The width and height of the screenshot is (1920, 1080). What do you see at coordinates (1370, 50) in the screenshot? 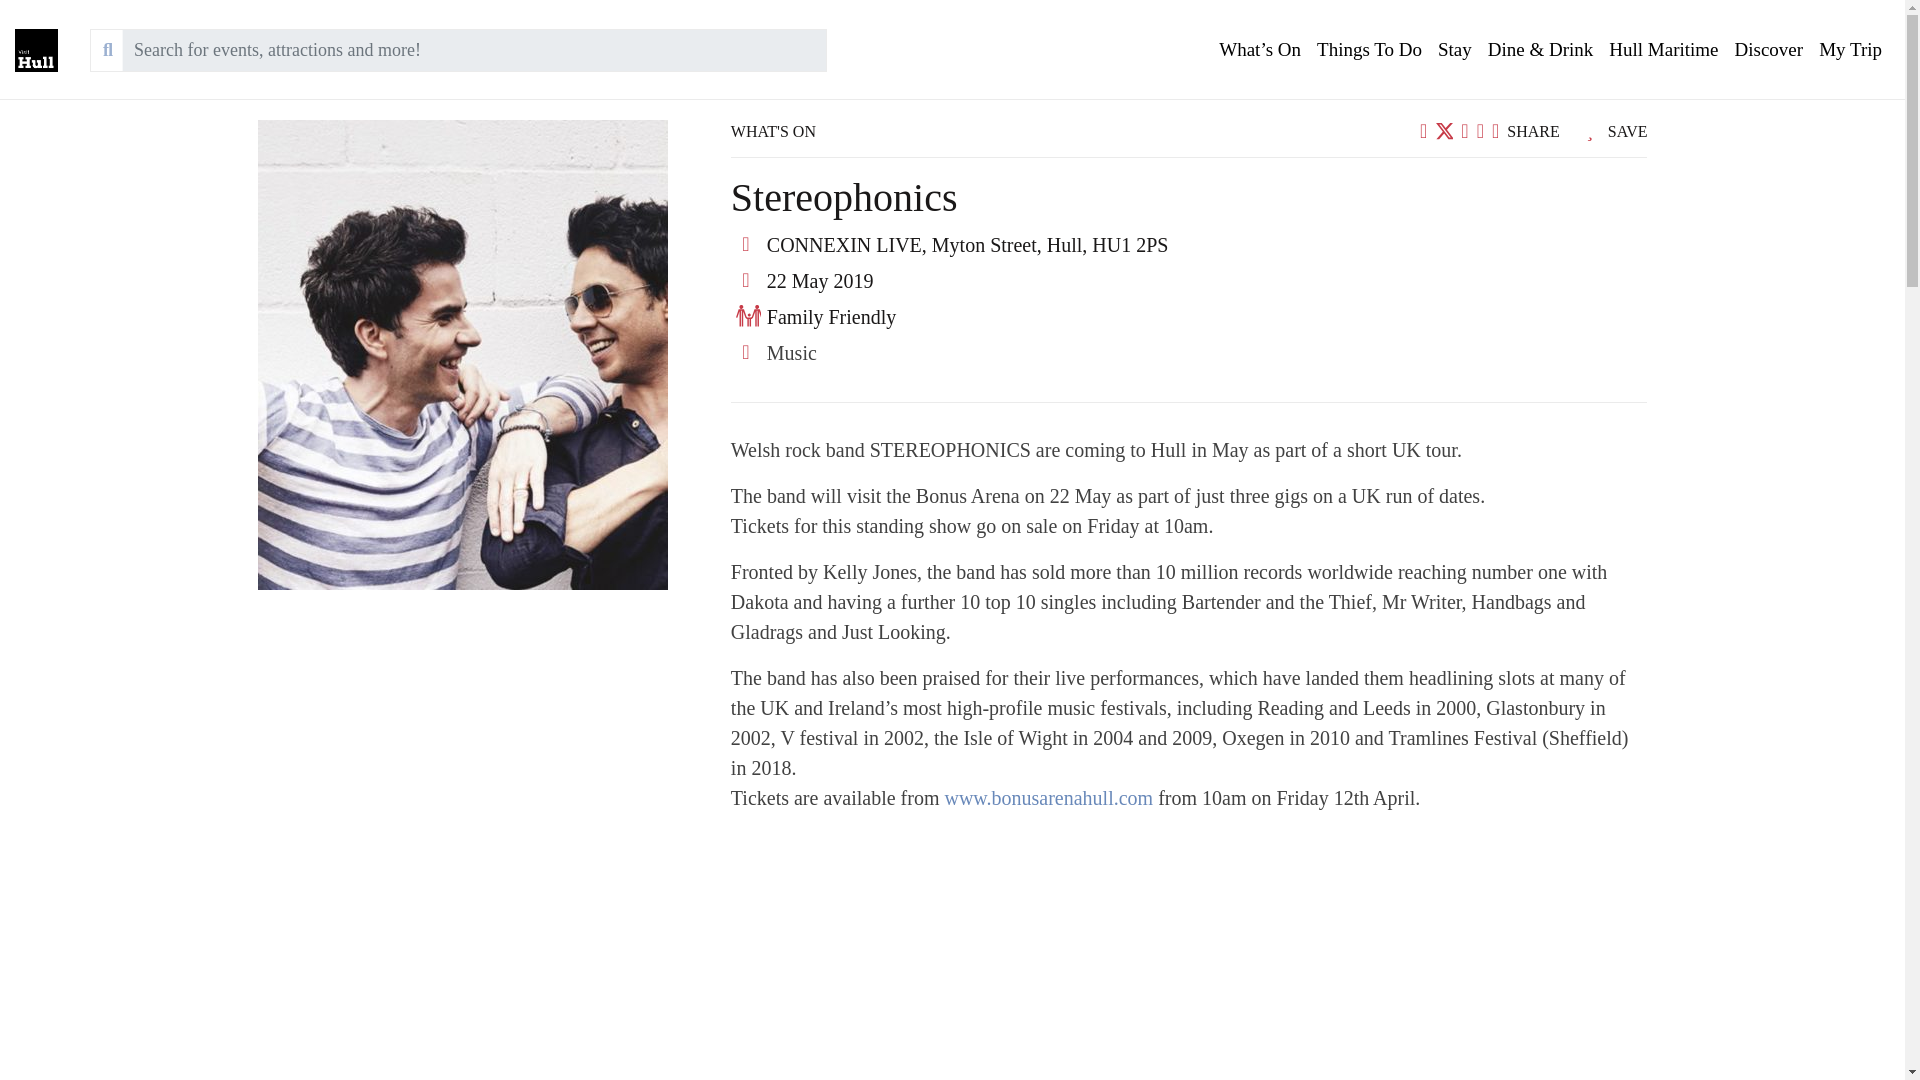
I see `Things To Do` at bounding box center [1370, 50].